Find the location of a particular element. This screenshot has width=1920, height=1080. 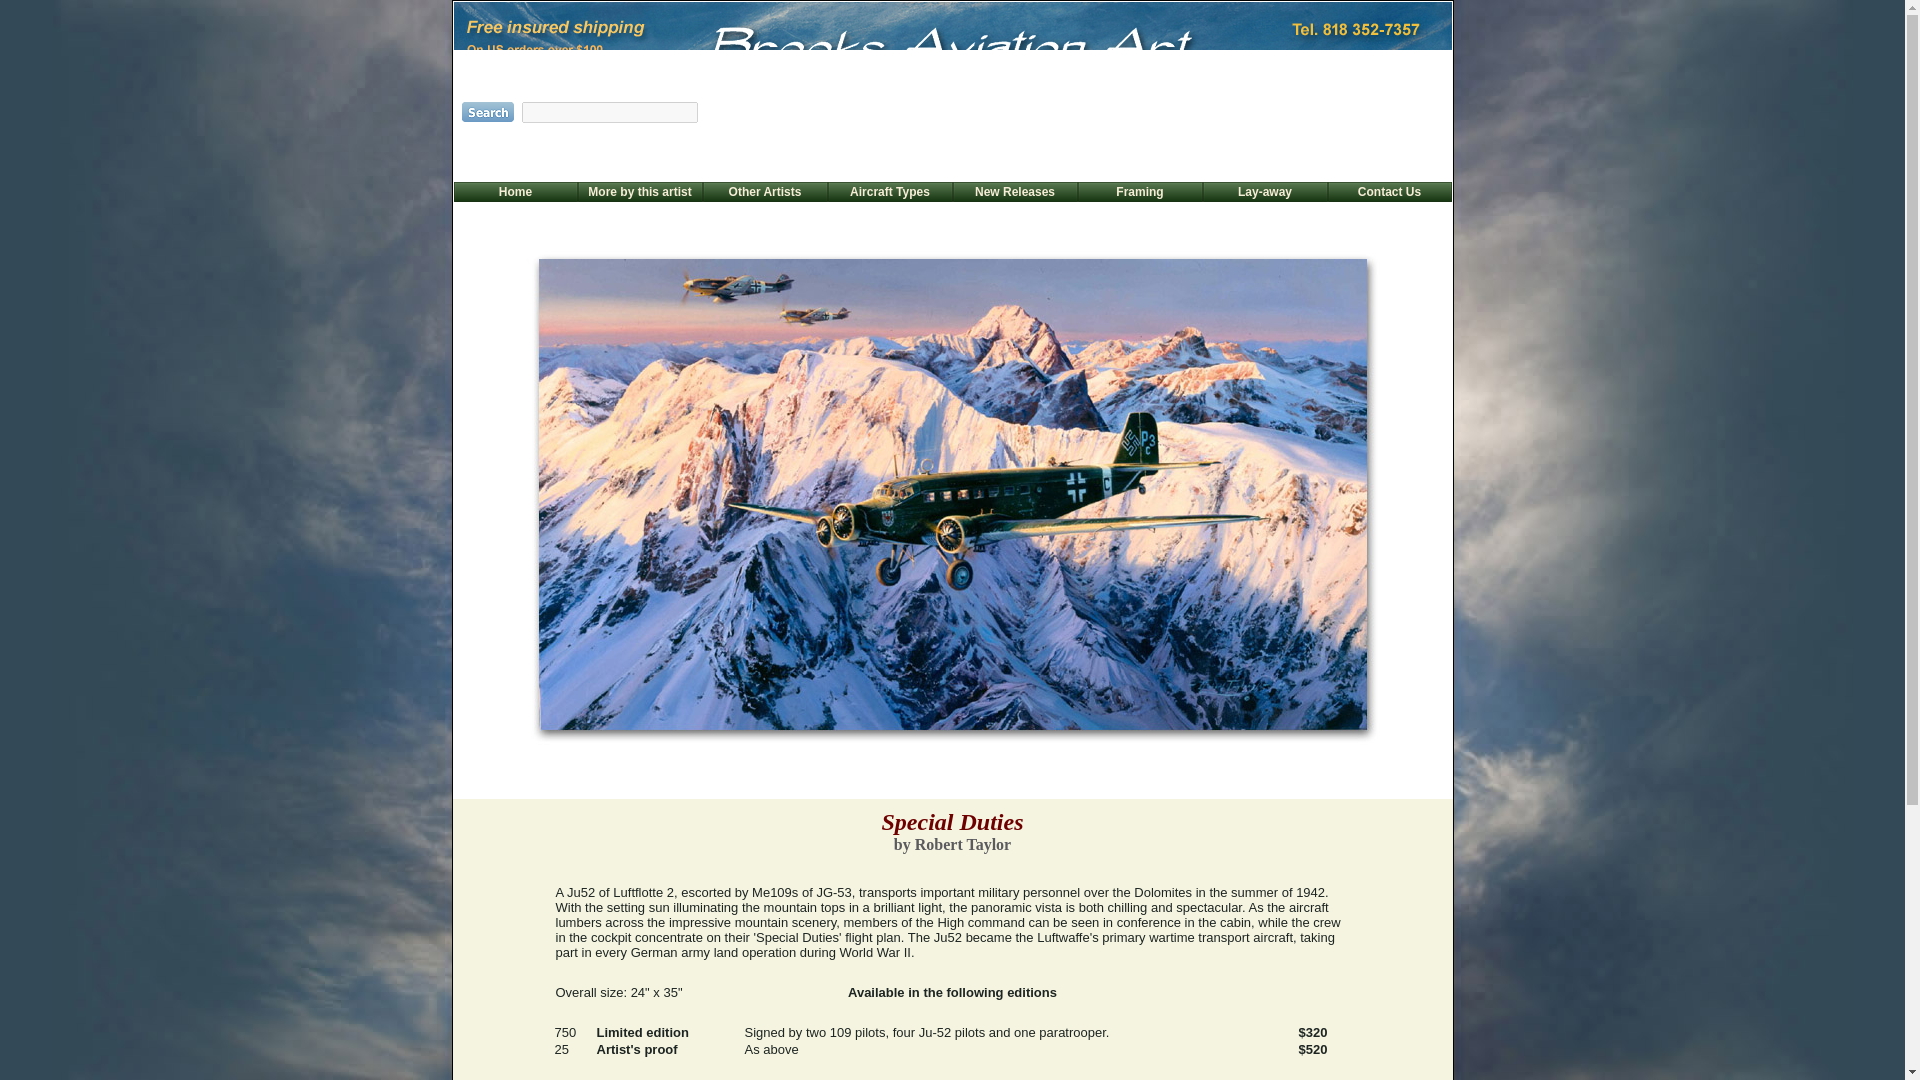

Home is located at coordinates (515, 191).